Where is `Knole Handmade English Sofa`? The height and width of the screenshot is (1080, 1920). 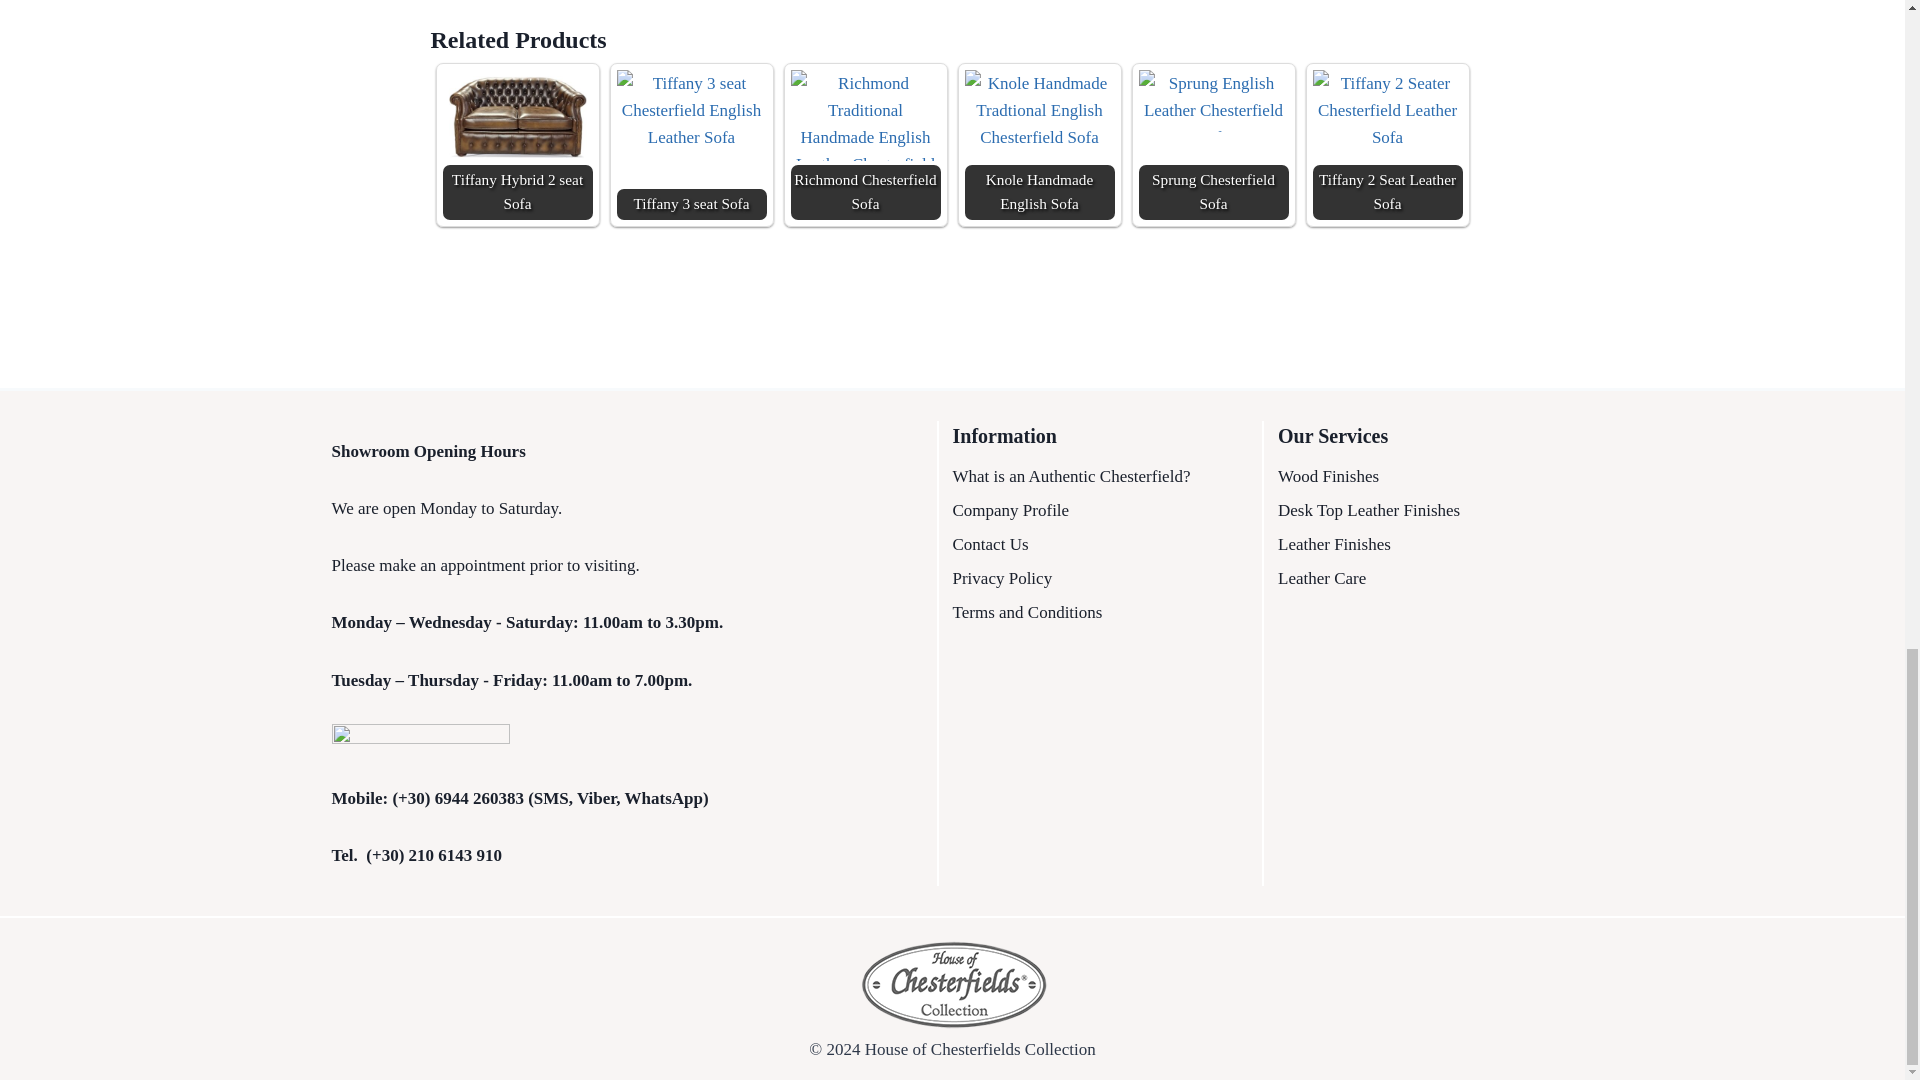
Knole Handmade English Sofa is located at coordinates (1038, 145).